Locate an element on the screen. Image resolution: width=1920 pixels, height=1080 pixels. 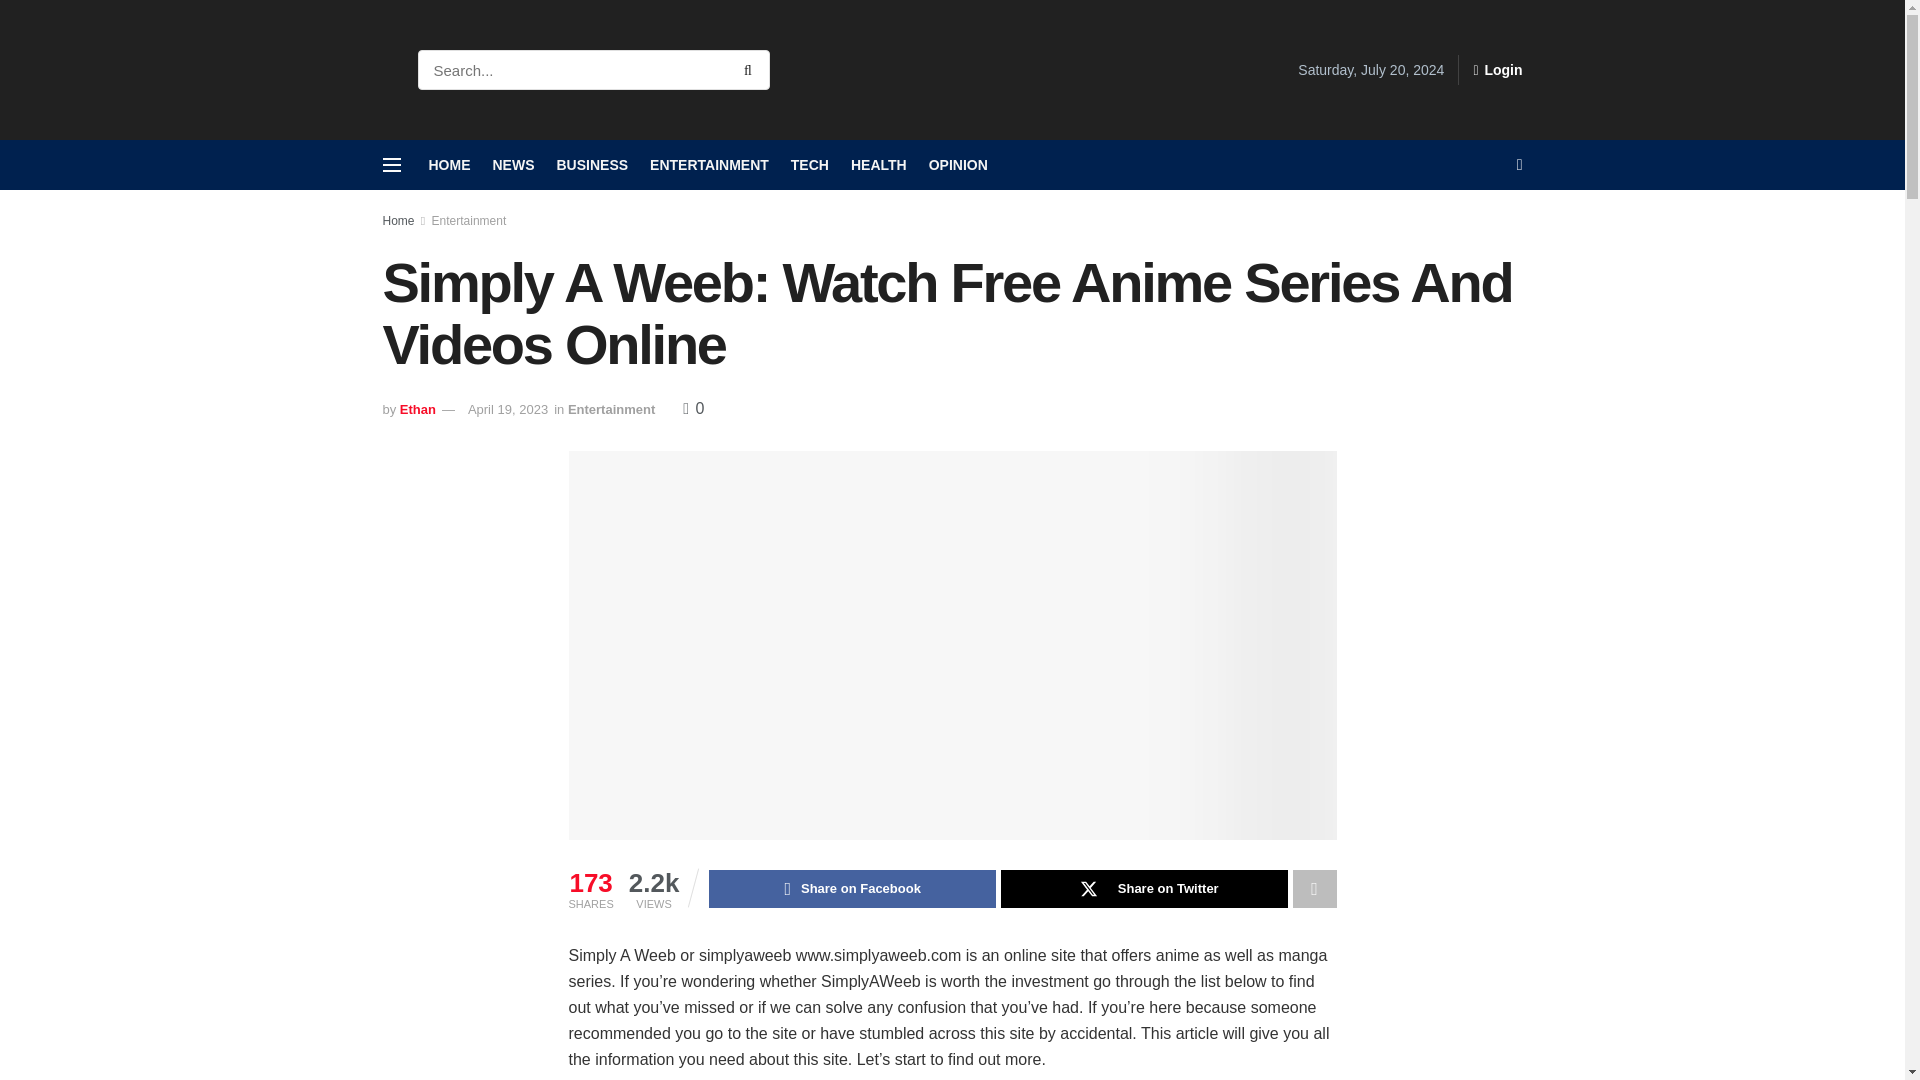
Login is located at coordinates (1497, 70).